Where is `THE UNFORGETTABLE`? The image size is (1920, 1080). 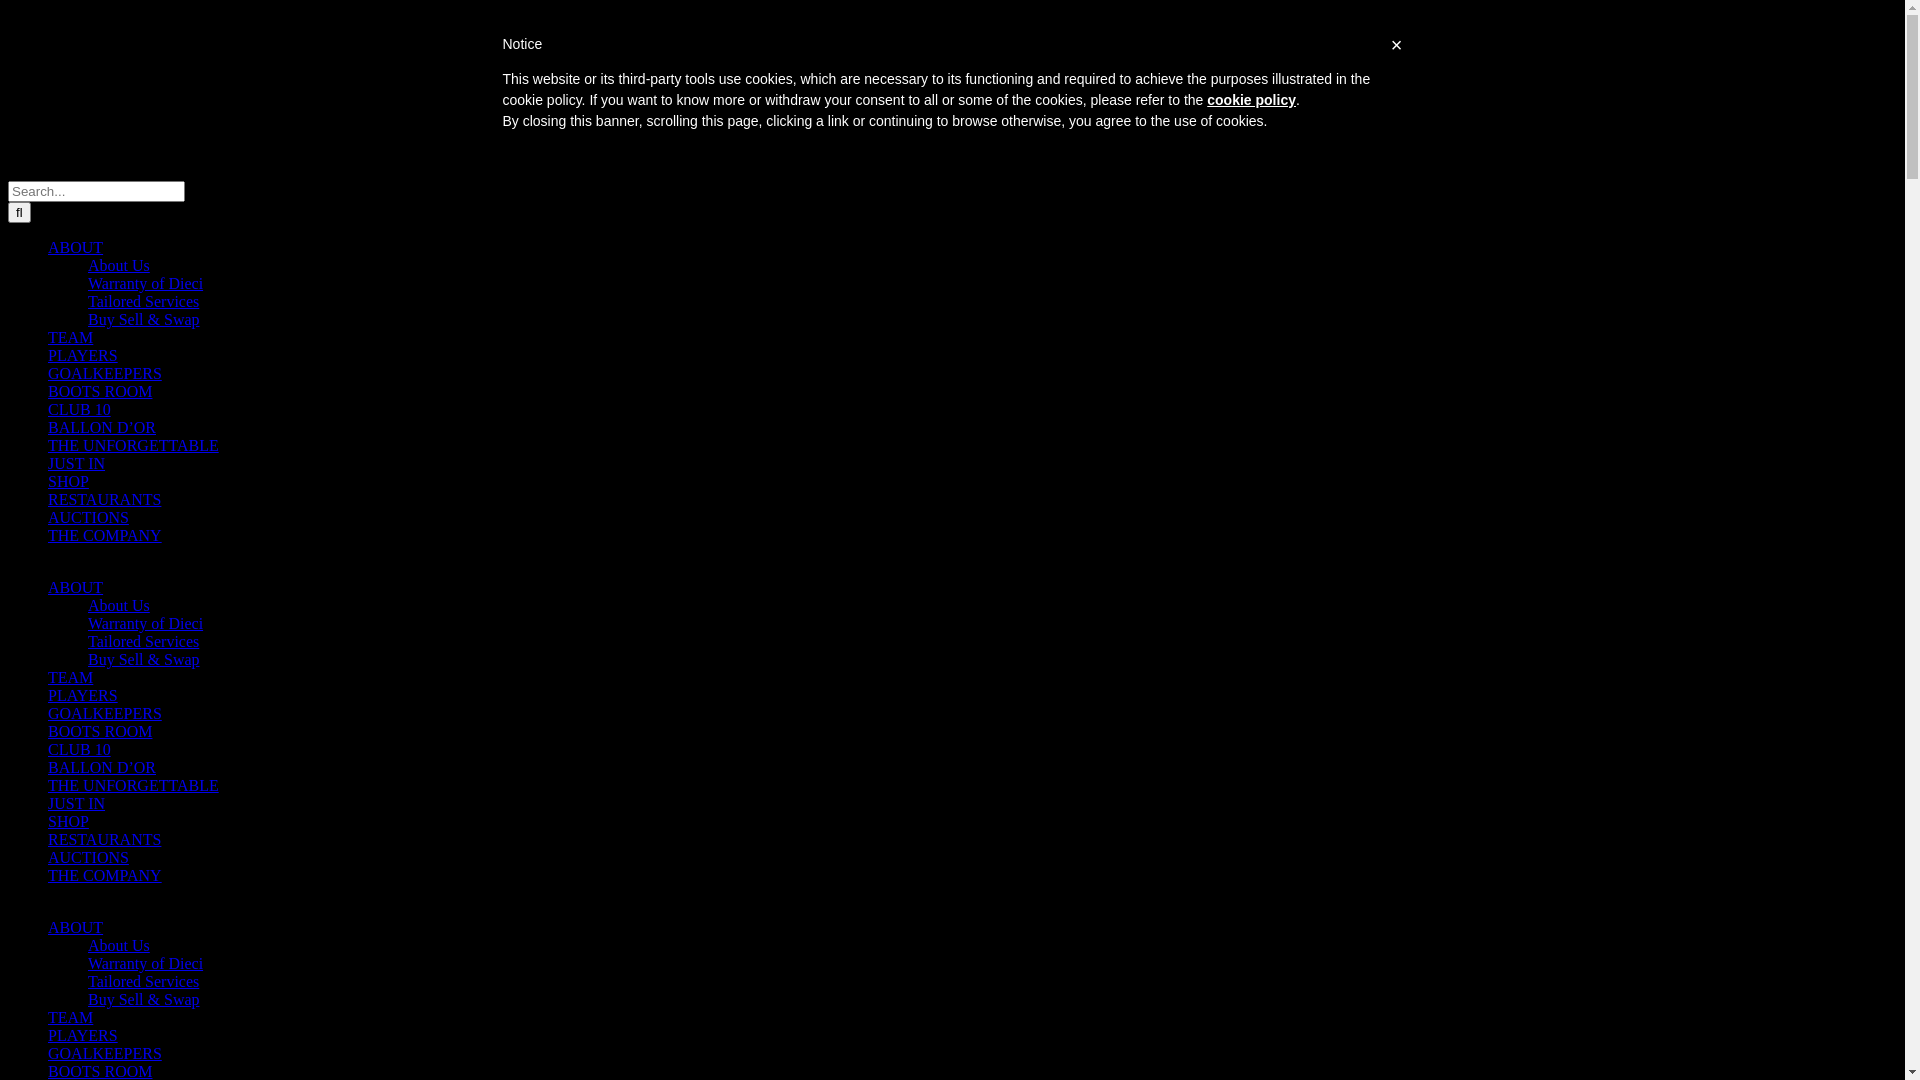
THE UNFORGETTABLE is located at coordinates (134, 786).